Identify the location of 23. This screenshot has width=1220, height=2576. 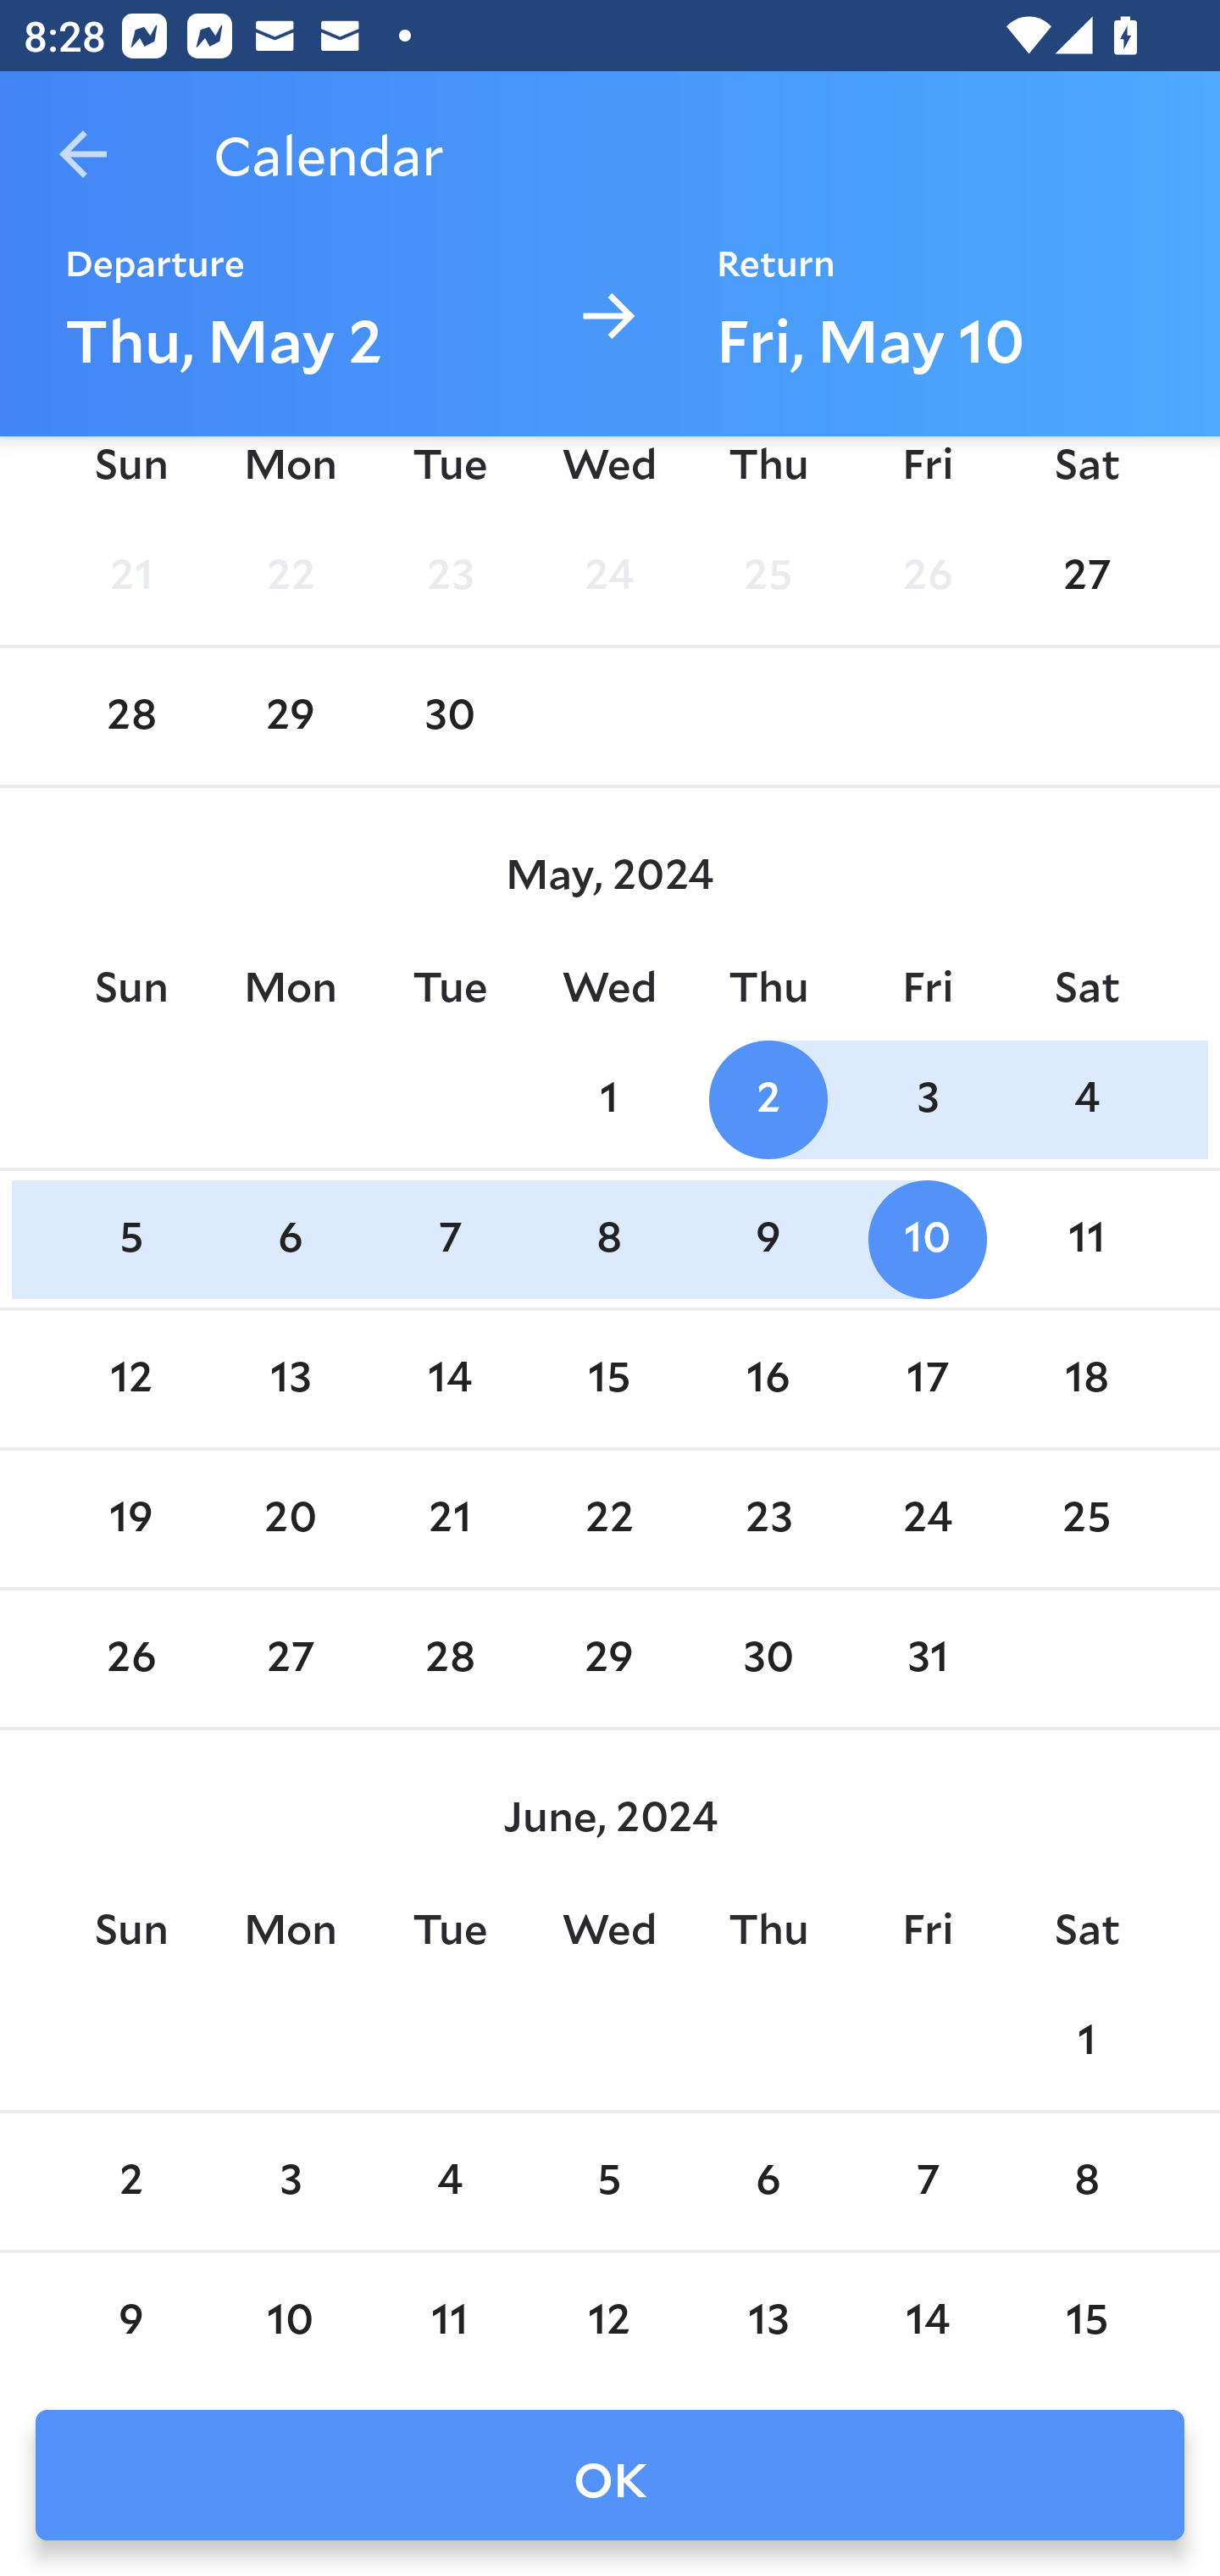
(449, 576).